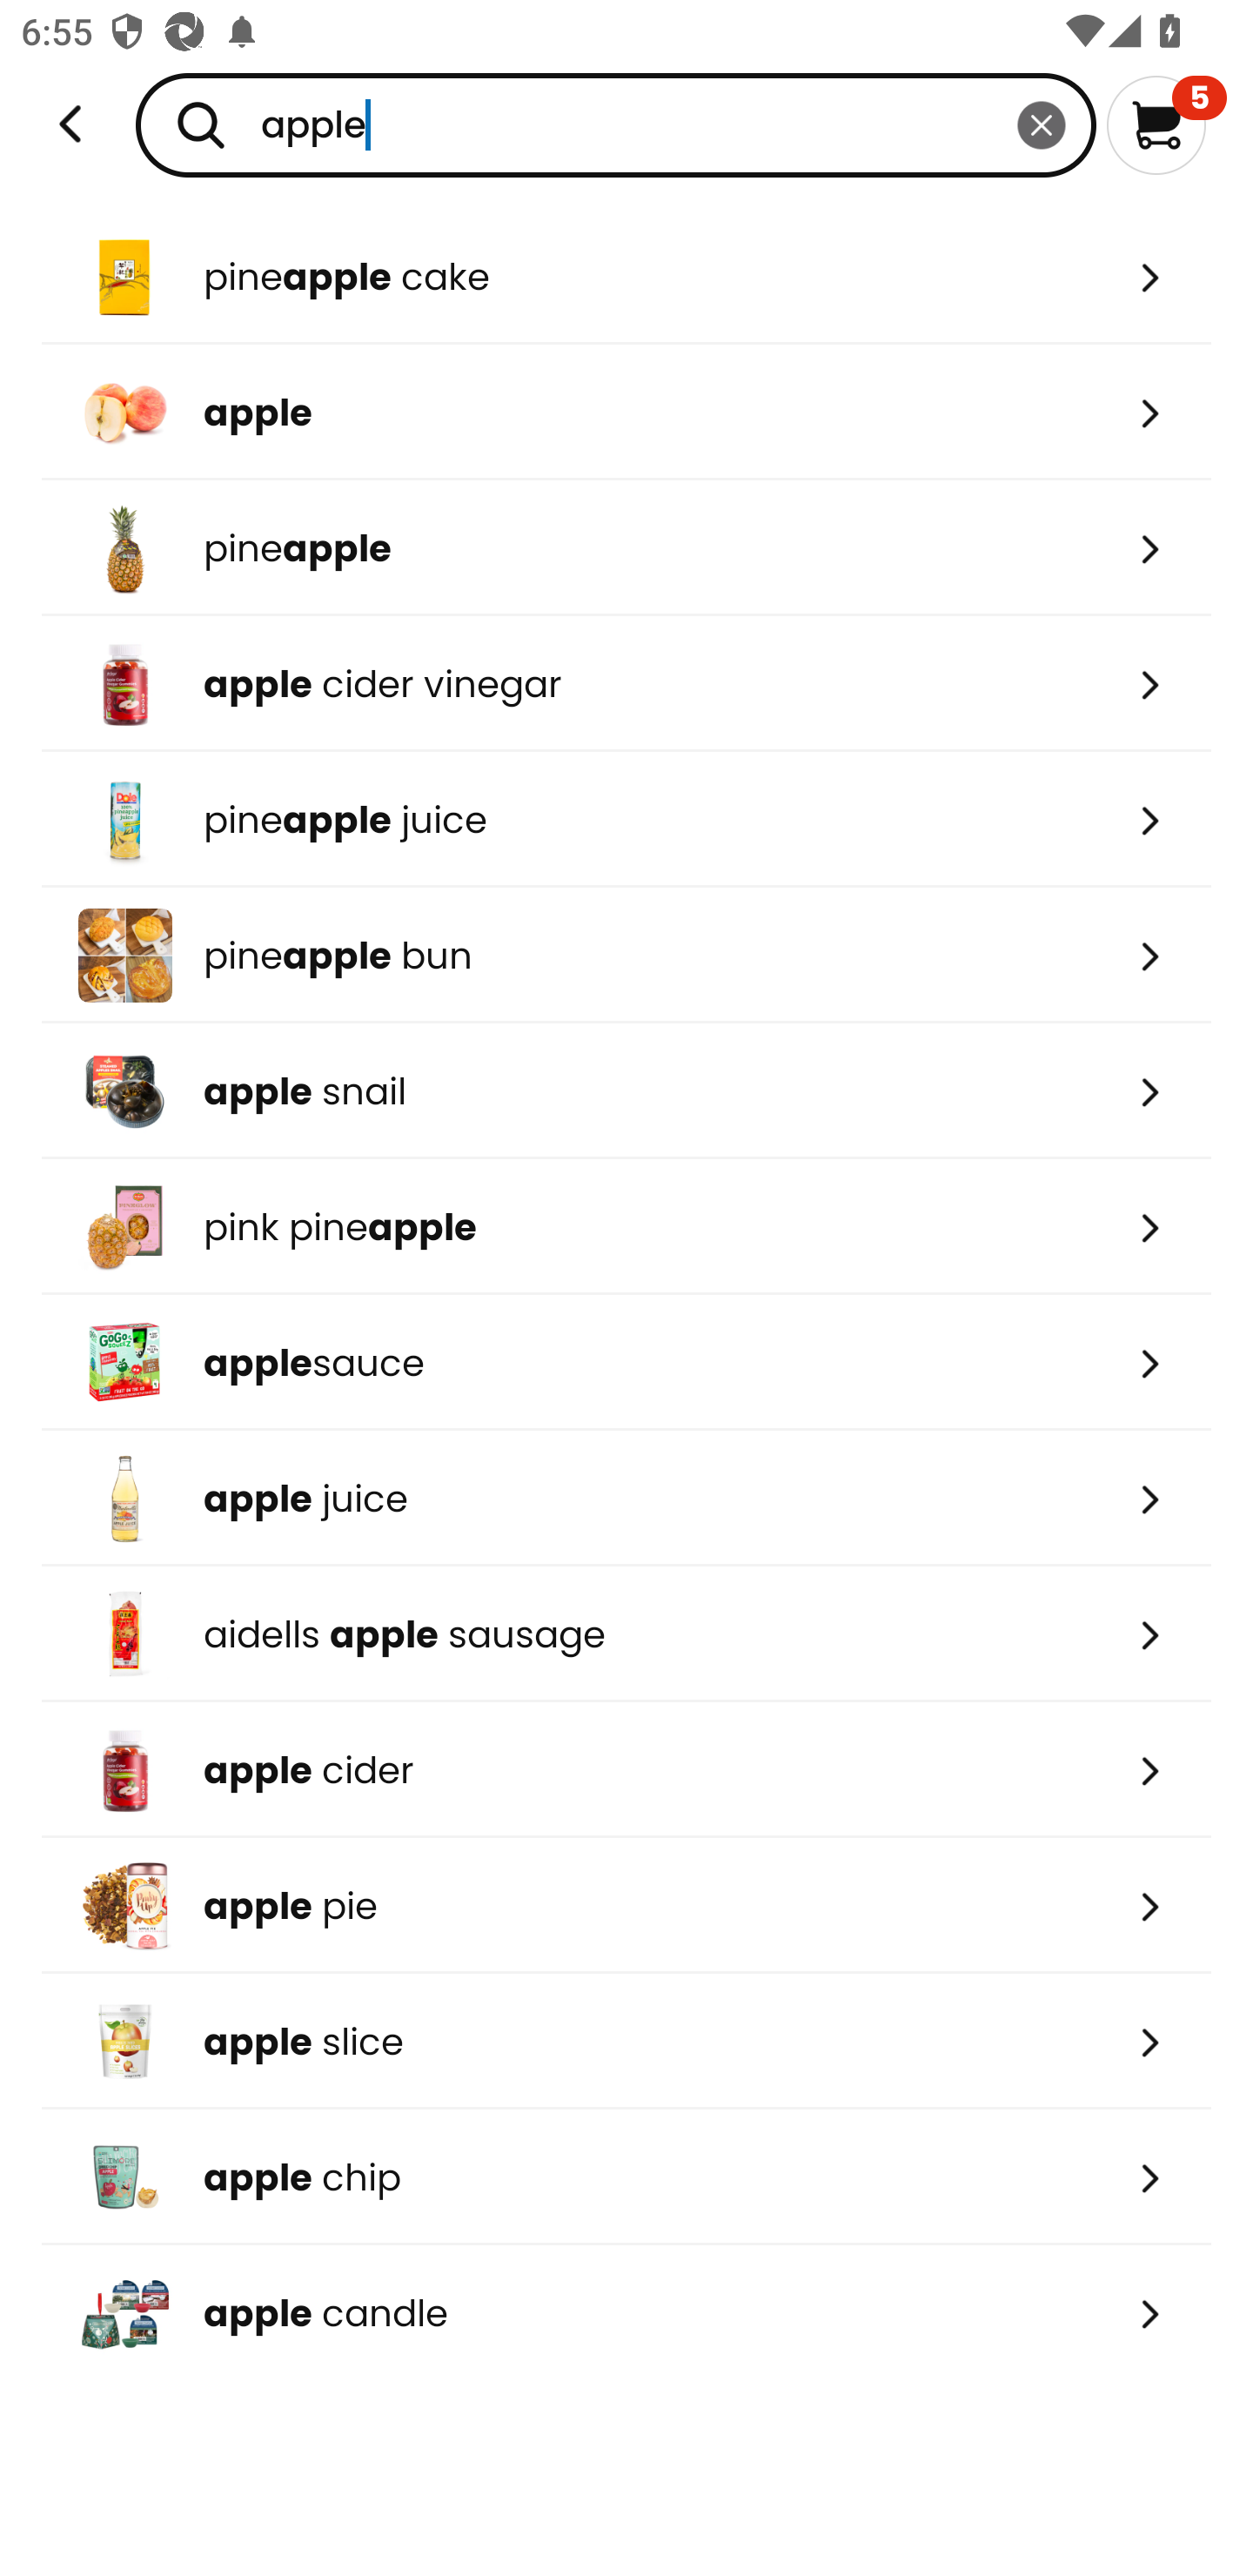  I want to click on pineapple cake, so click(626, 277).